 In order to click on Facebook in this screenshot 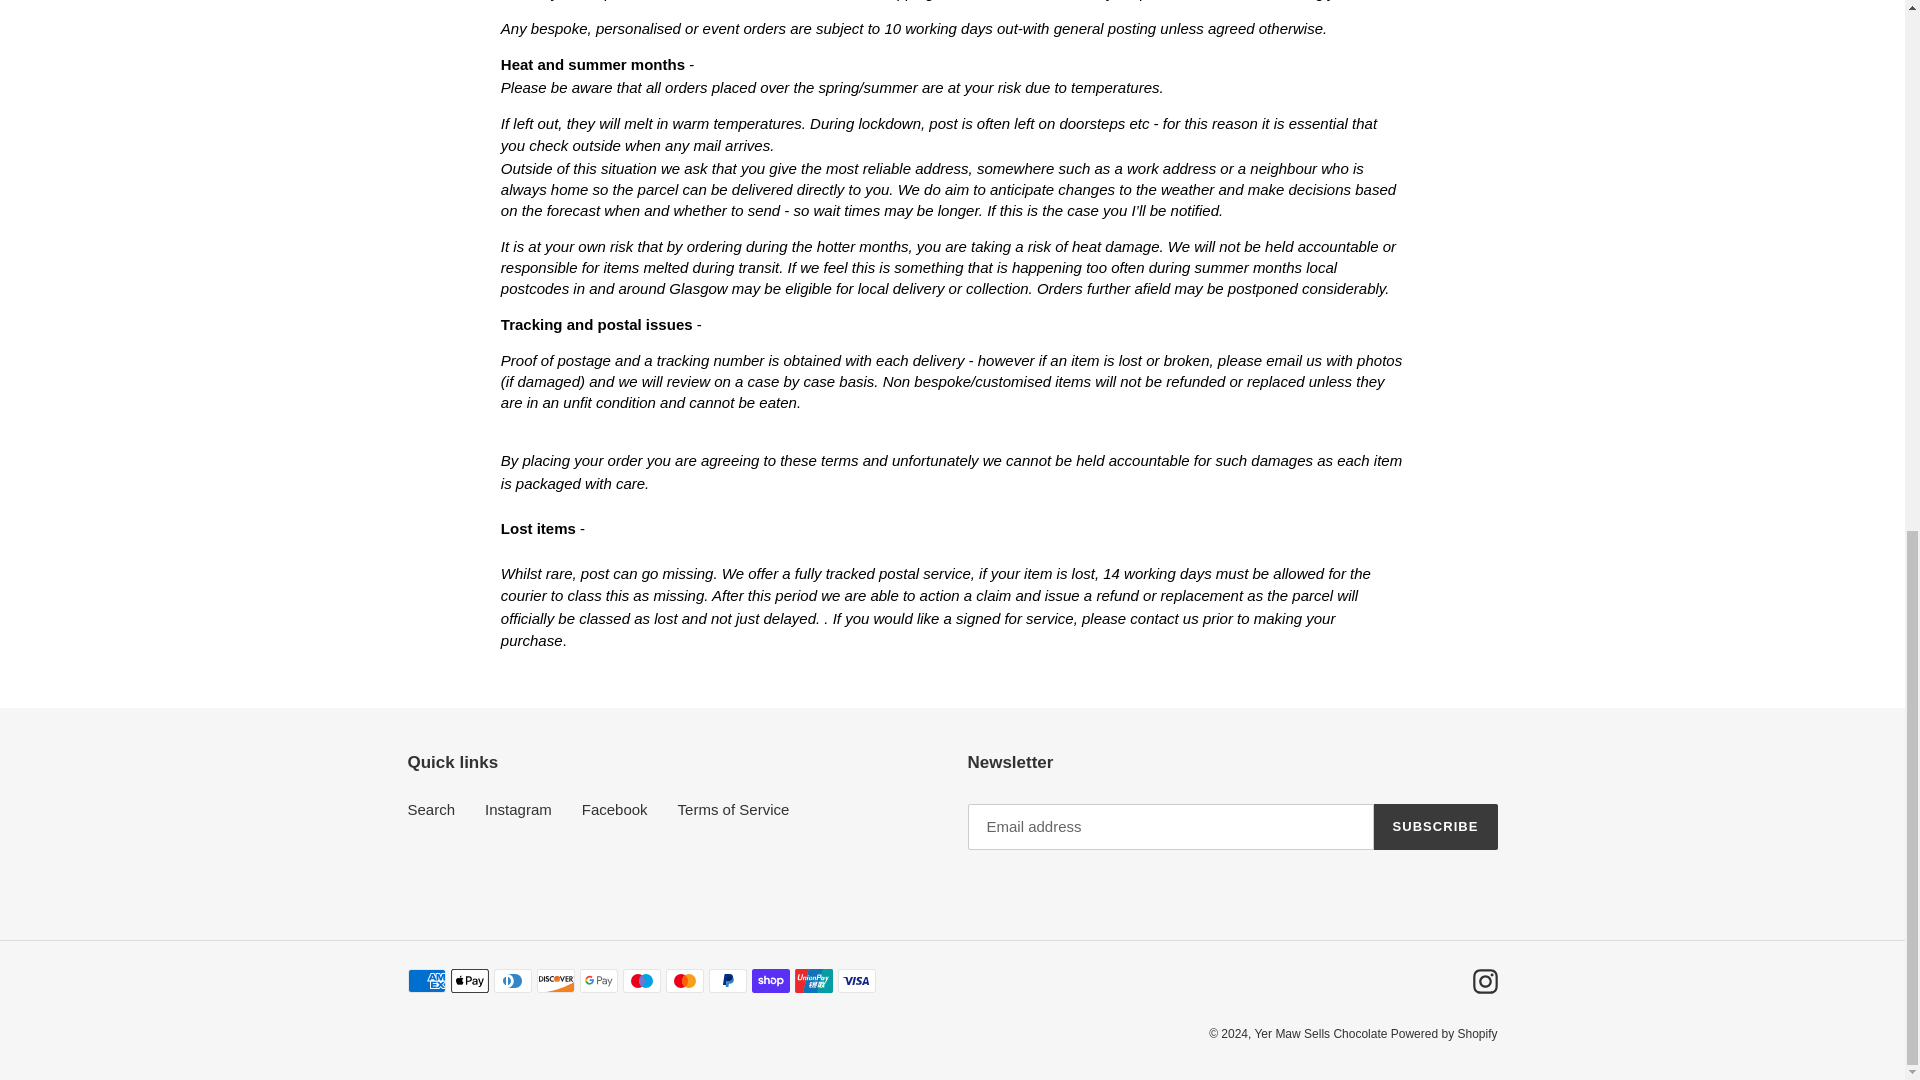, I will do `click(614, 809)`.